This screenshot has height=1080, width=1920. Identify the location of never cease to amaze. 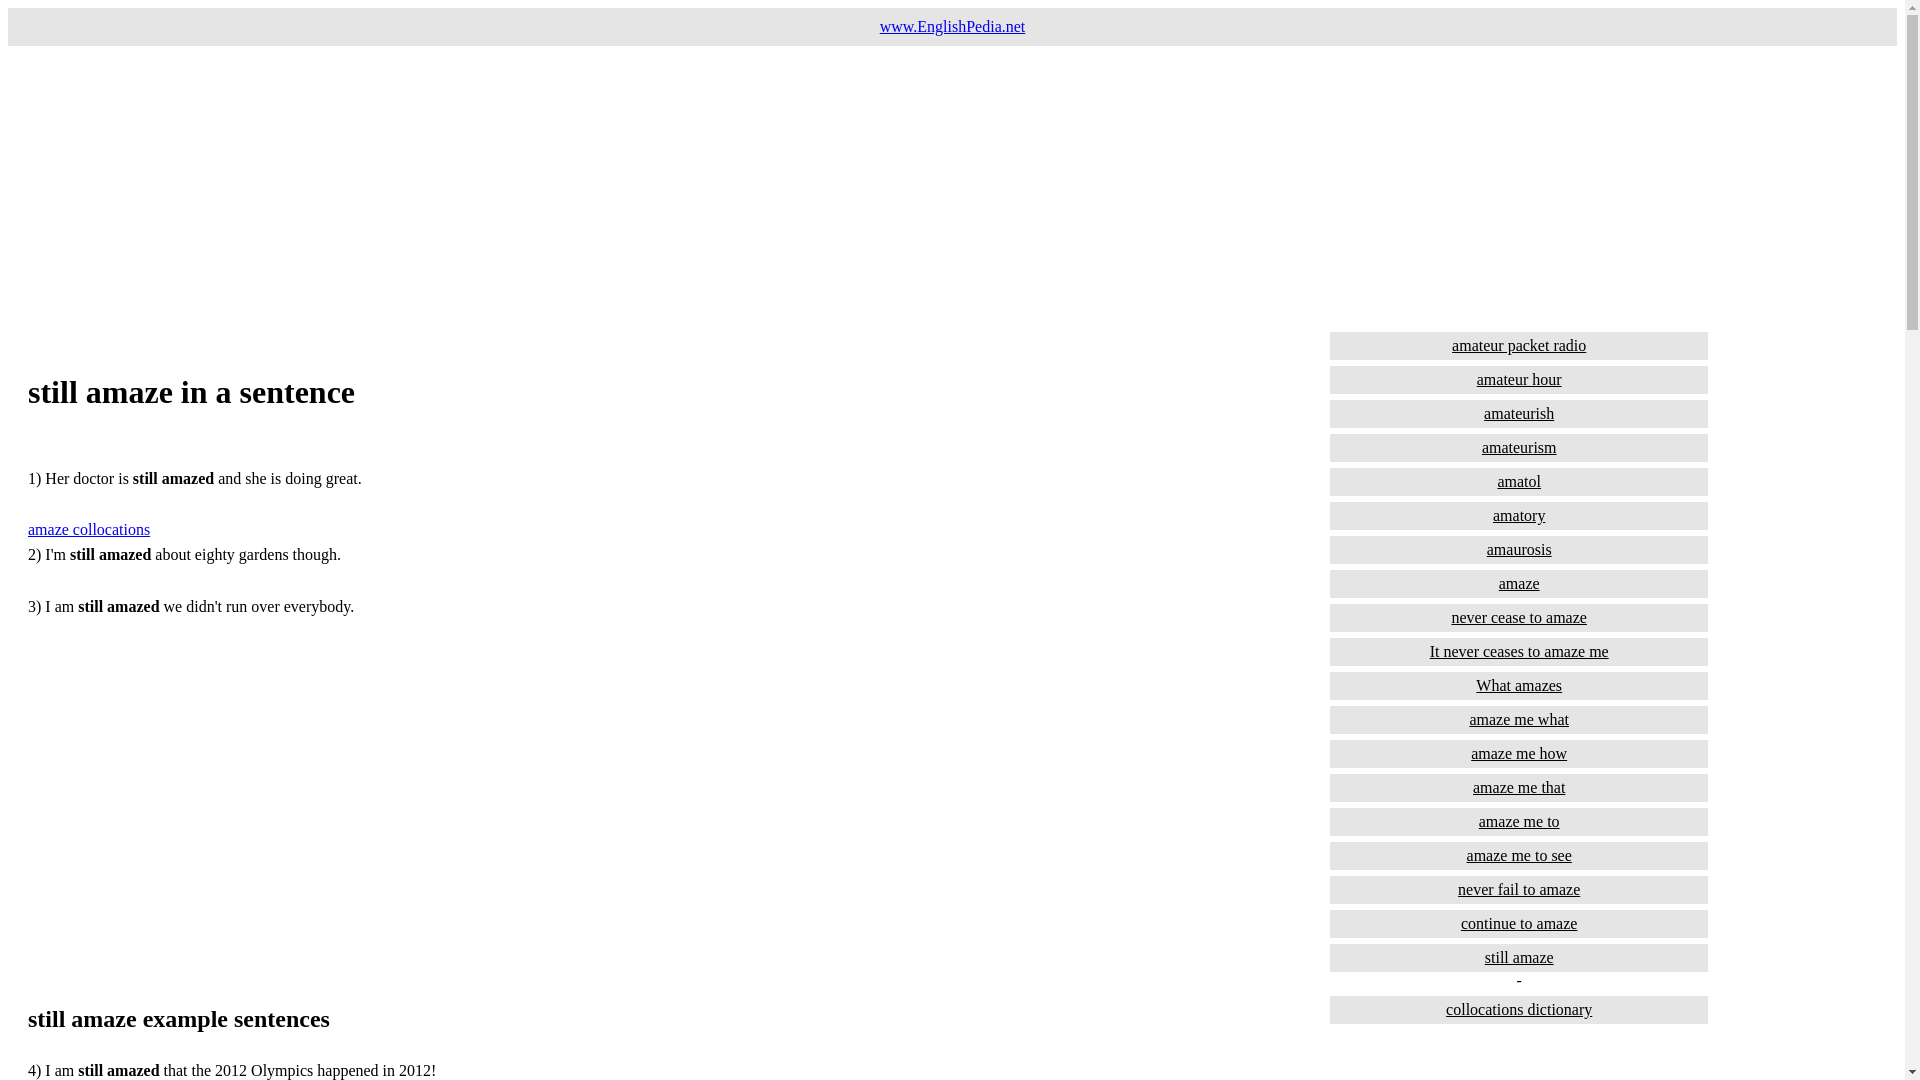
(1519, 617).